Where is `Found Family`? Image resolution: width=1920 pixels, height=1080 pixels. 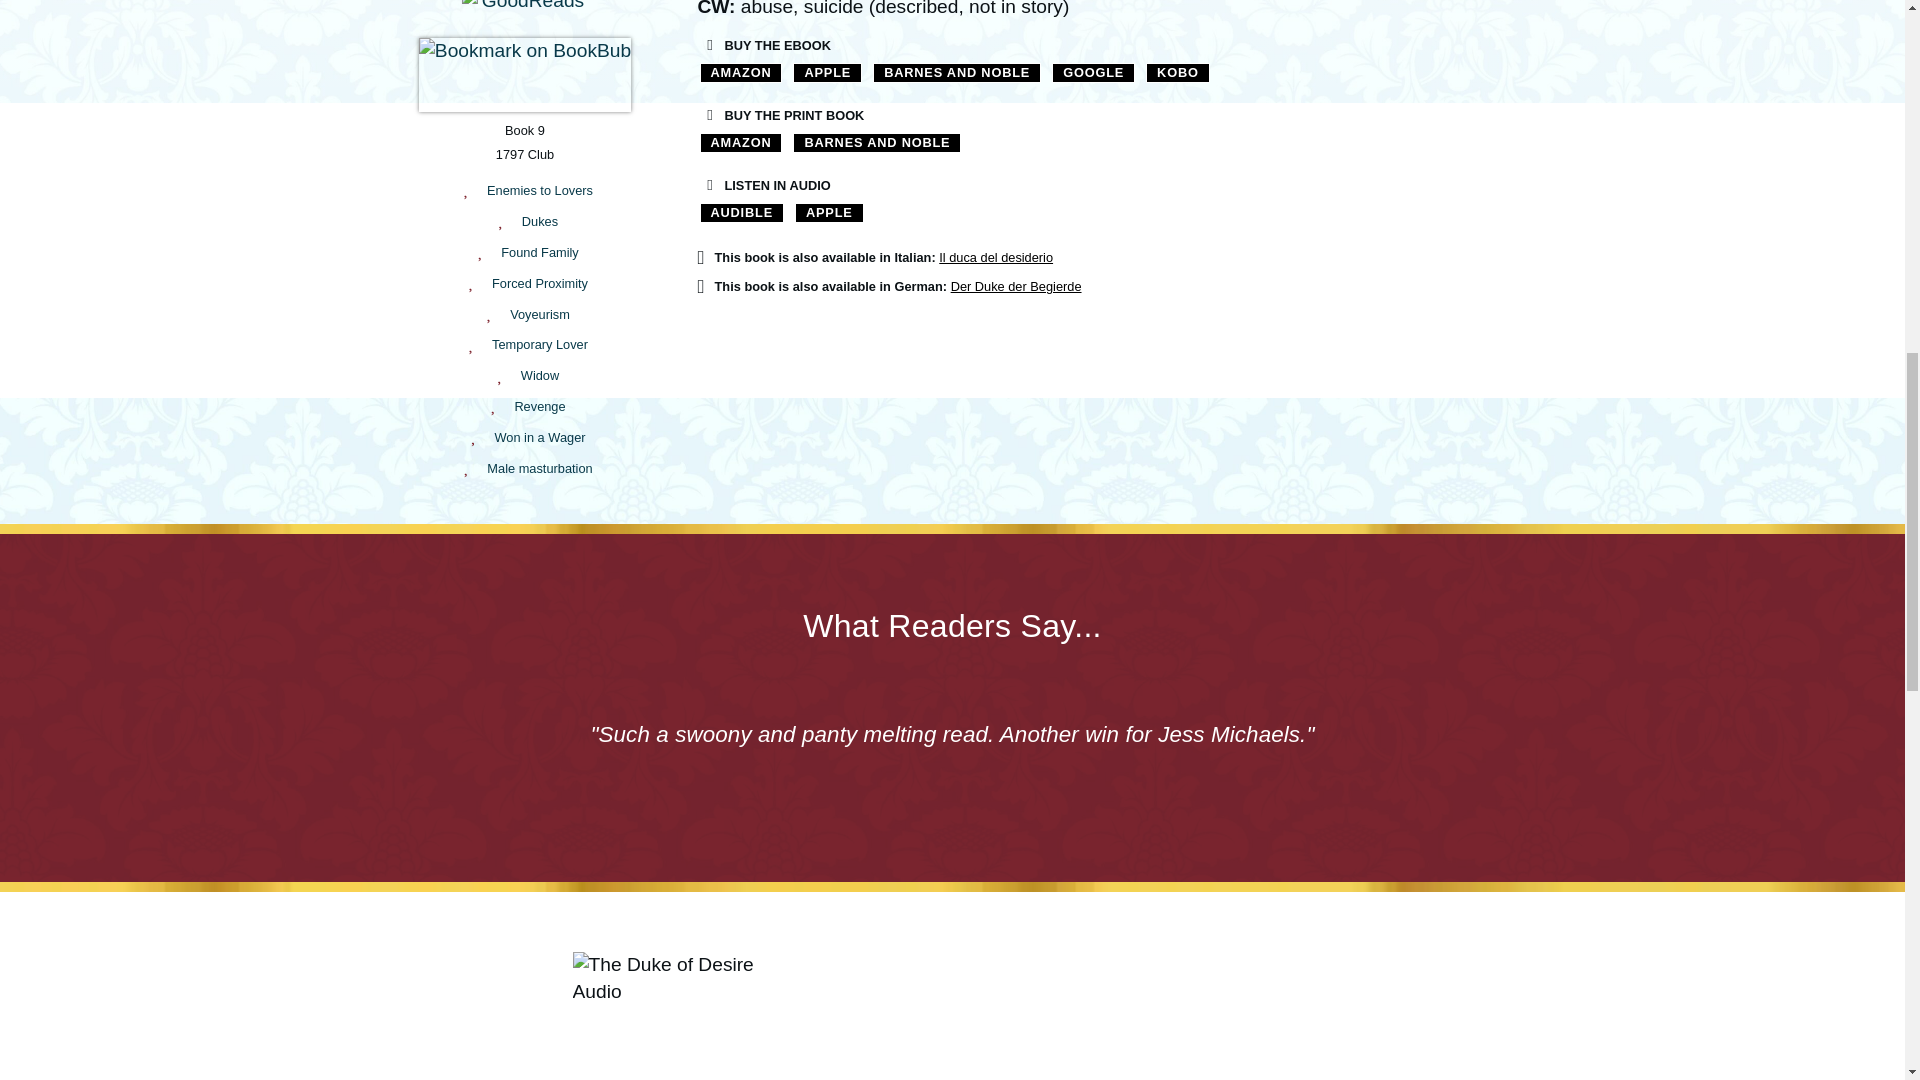 Found Family is located at coordinates (540, 252).